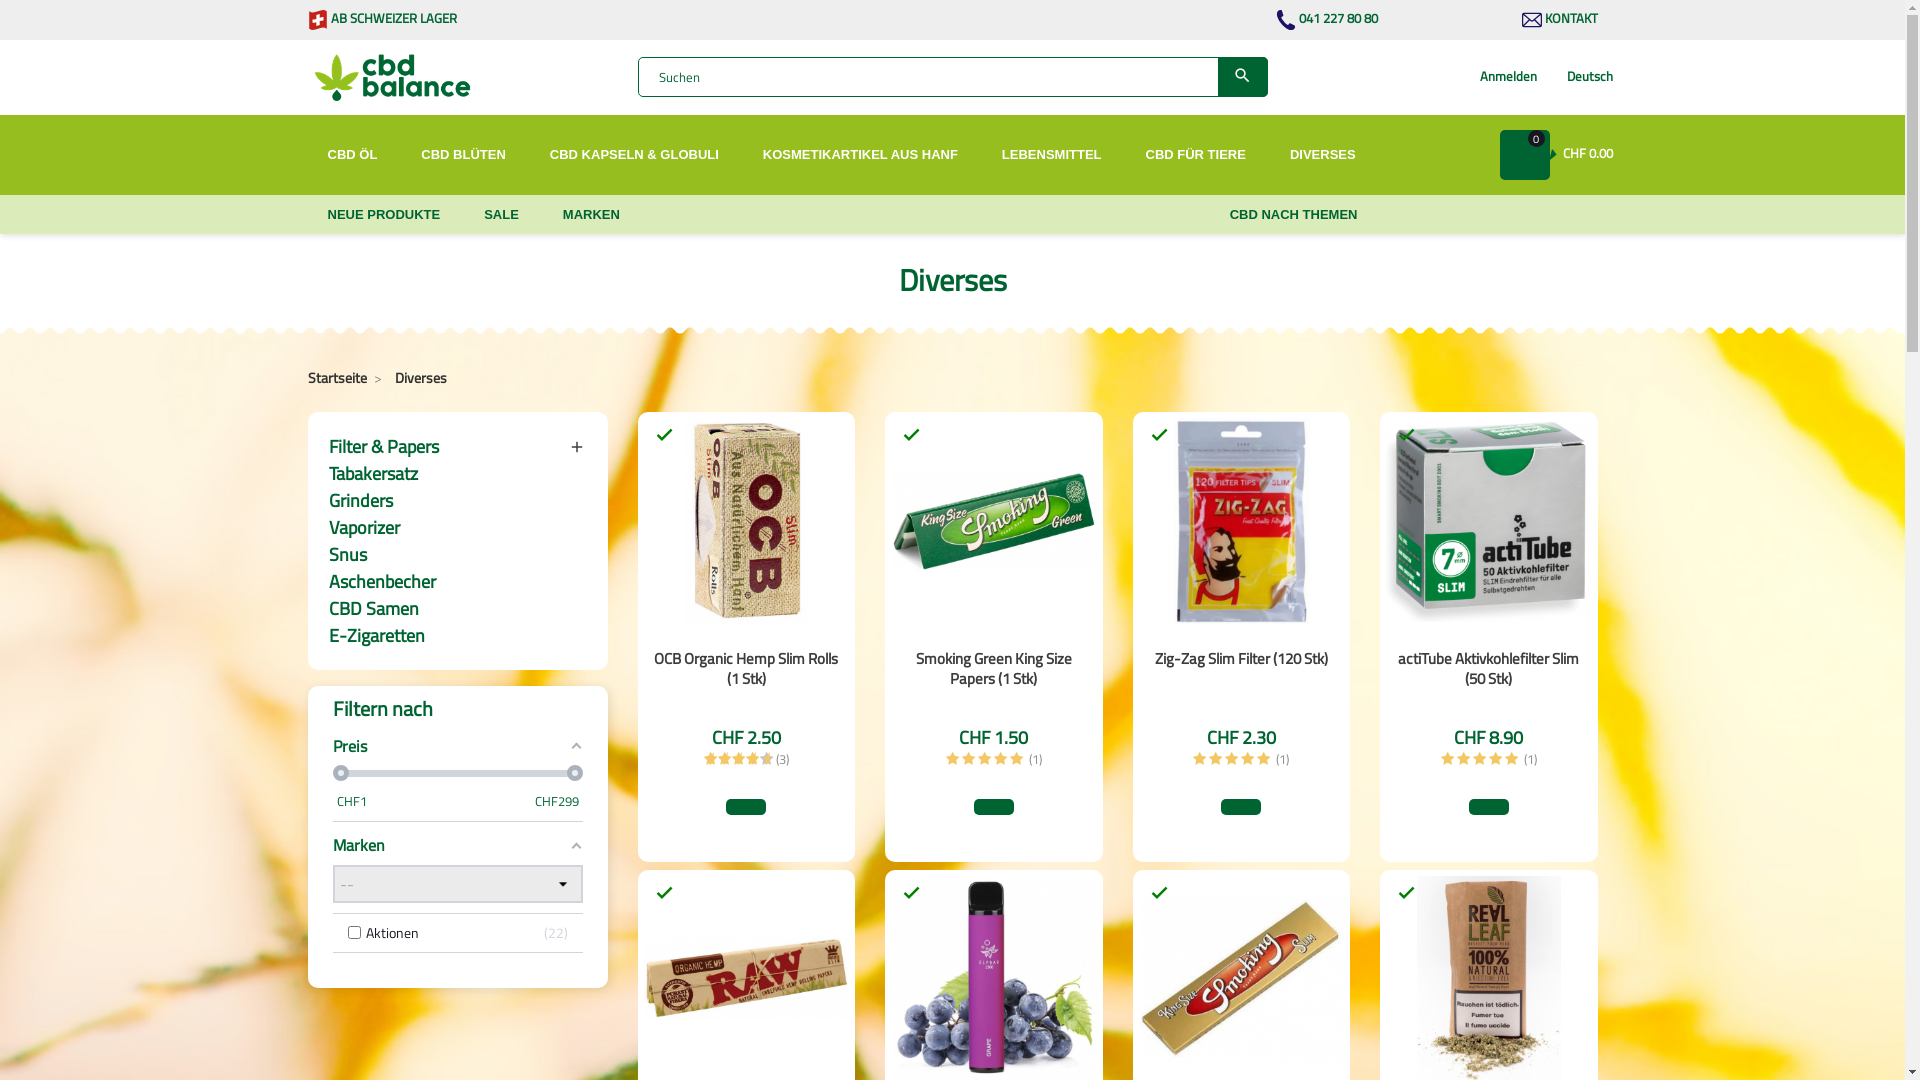 Image resolution: width=1920 pixels, height=1080 pixels. Describe the element at coordinates (718, 760) in the screenshot. I see `3` at that location.